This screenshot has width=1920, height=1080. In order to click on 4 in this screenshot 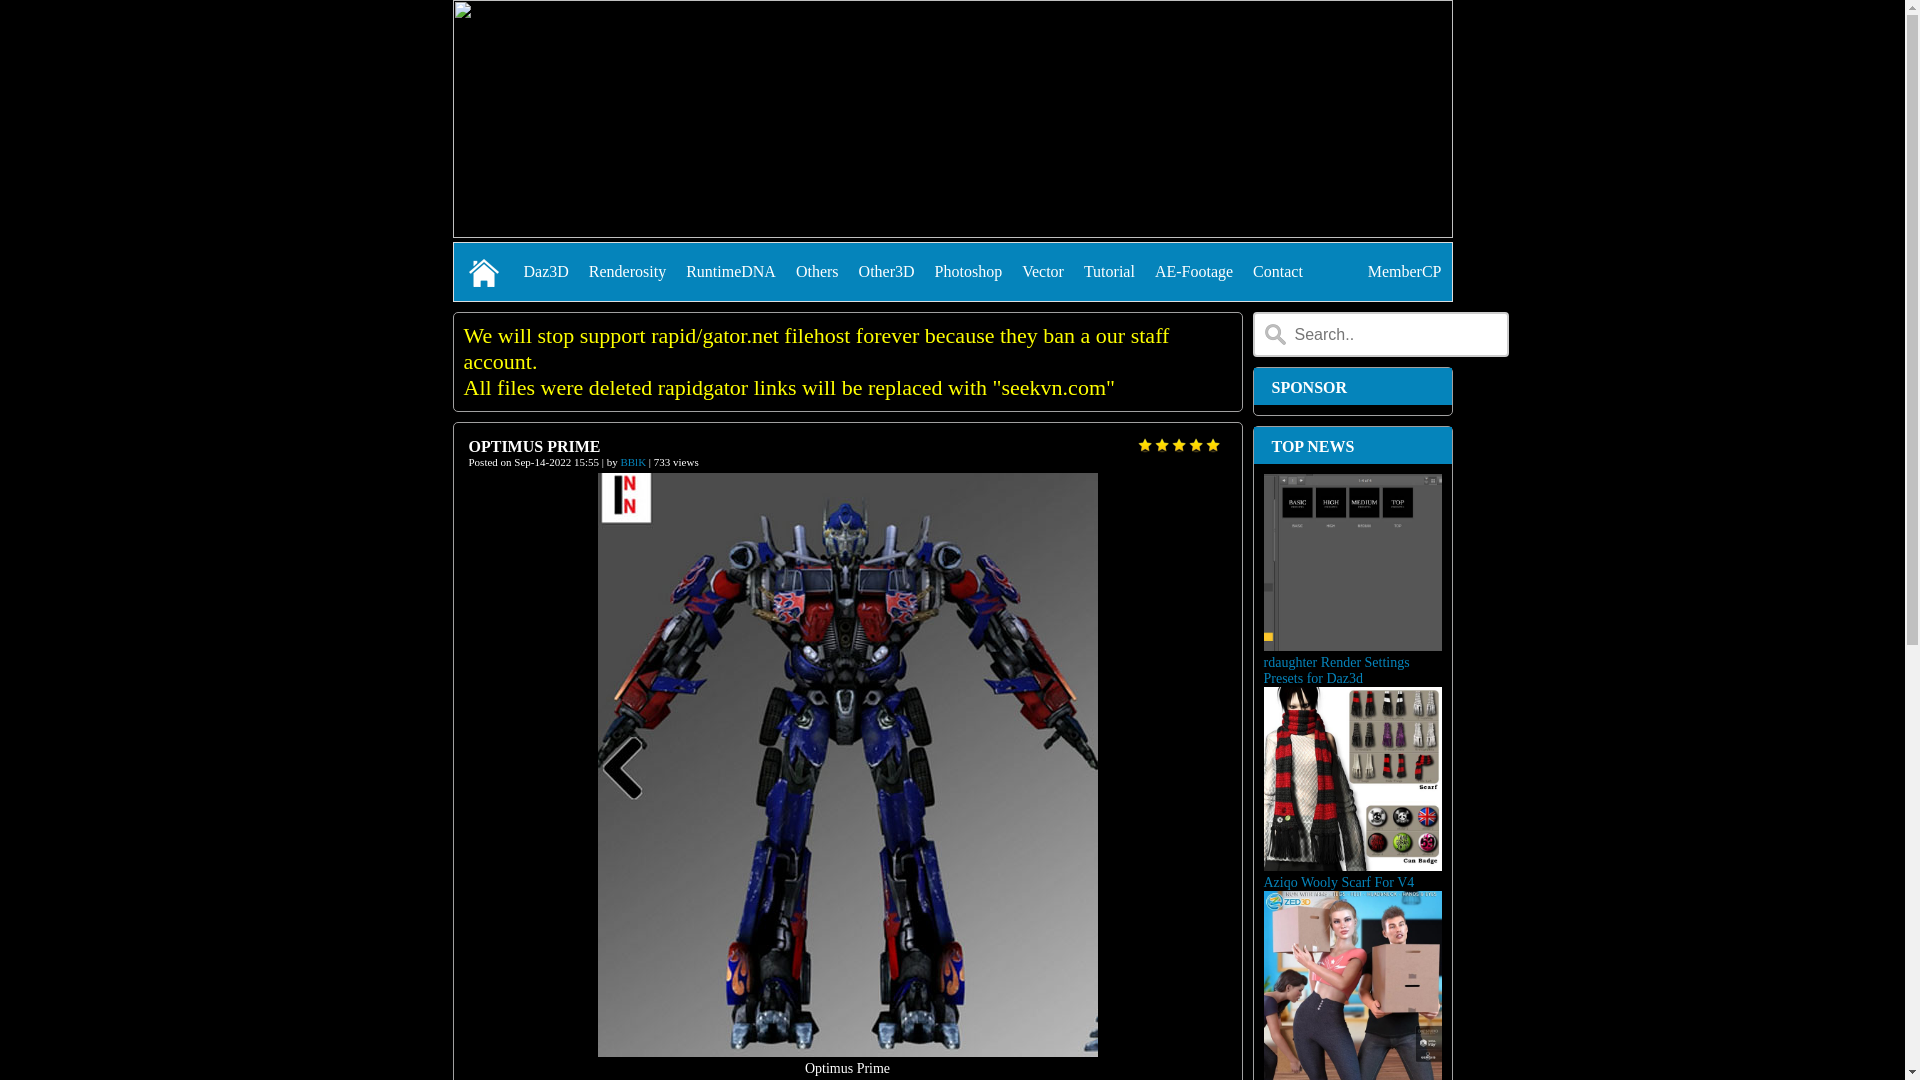, I will do `click(1196, 446)`.